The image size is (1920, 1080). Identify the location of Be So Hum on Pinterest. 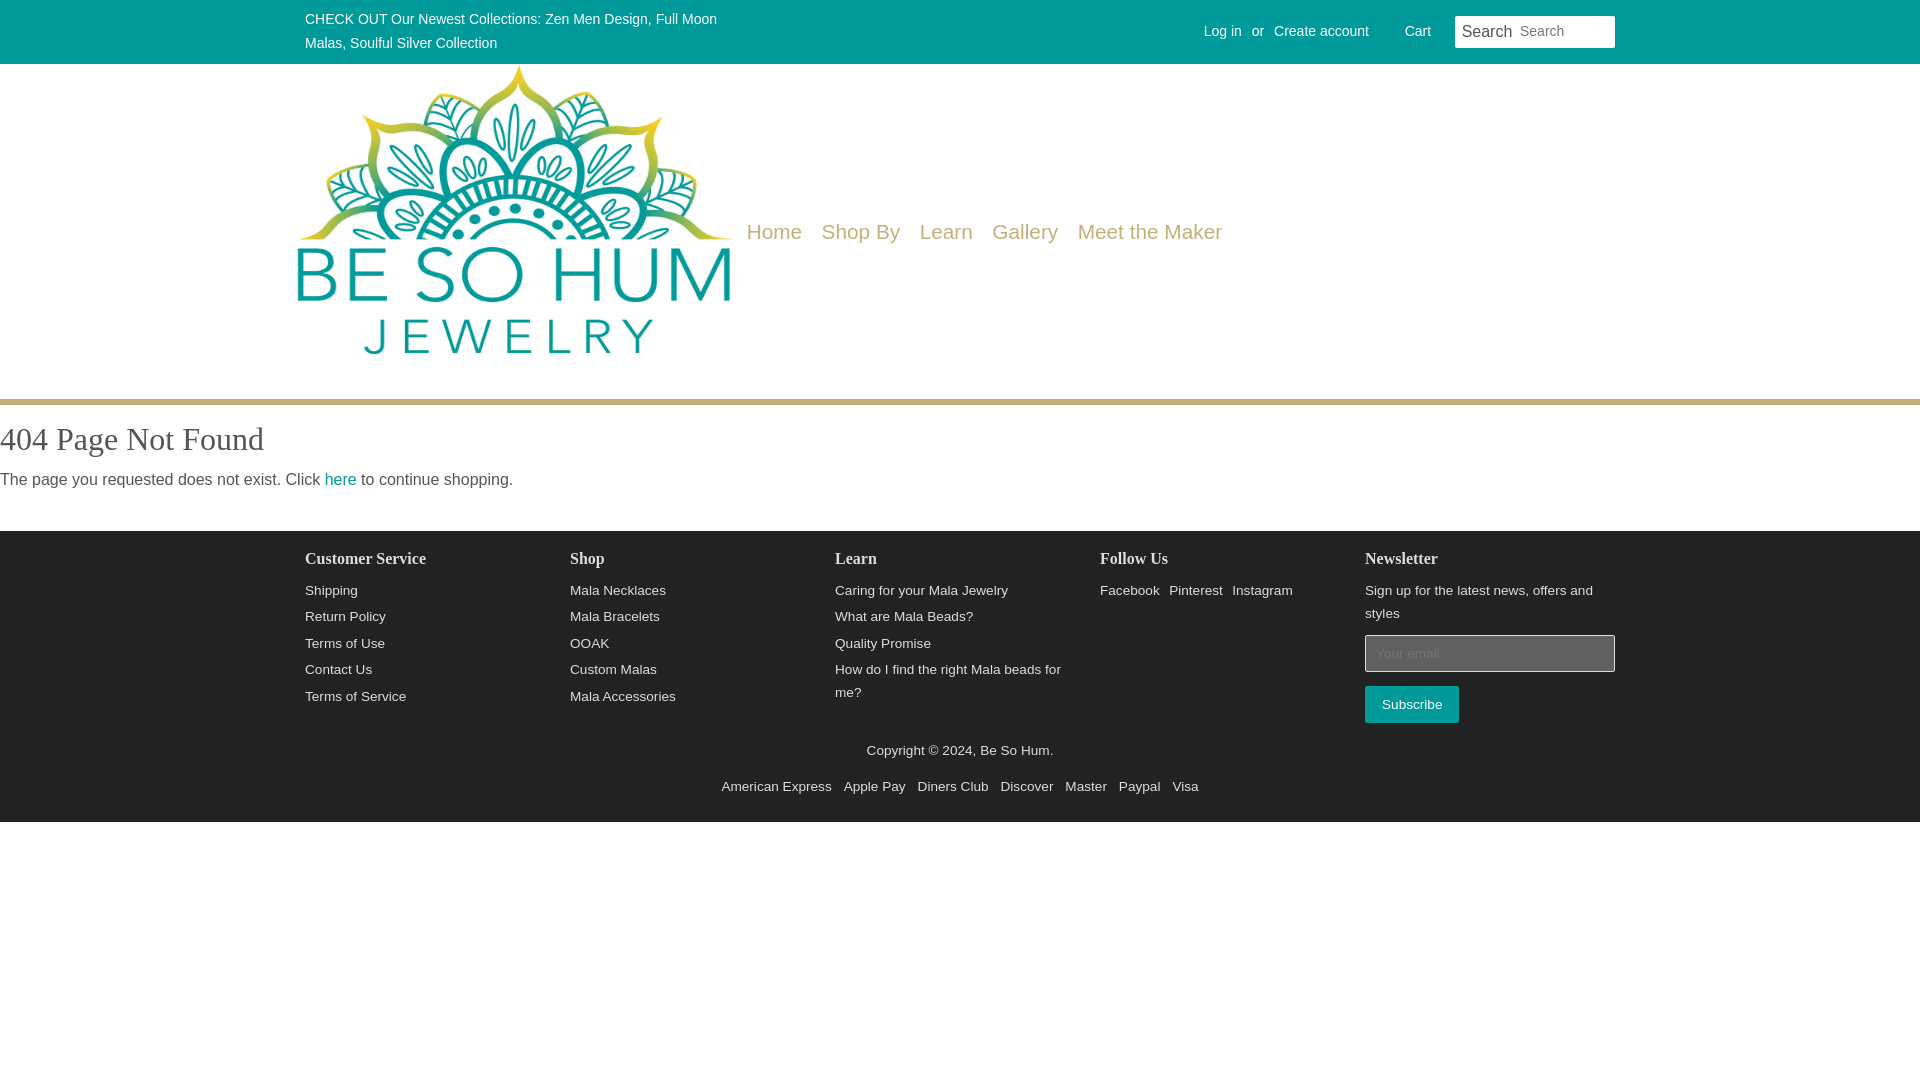
(1196, 590).